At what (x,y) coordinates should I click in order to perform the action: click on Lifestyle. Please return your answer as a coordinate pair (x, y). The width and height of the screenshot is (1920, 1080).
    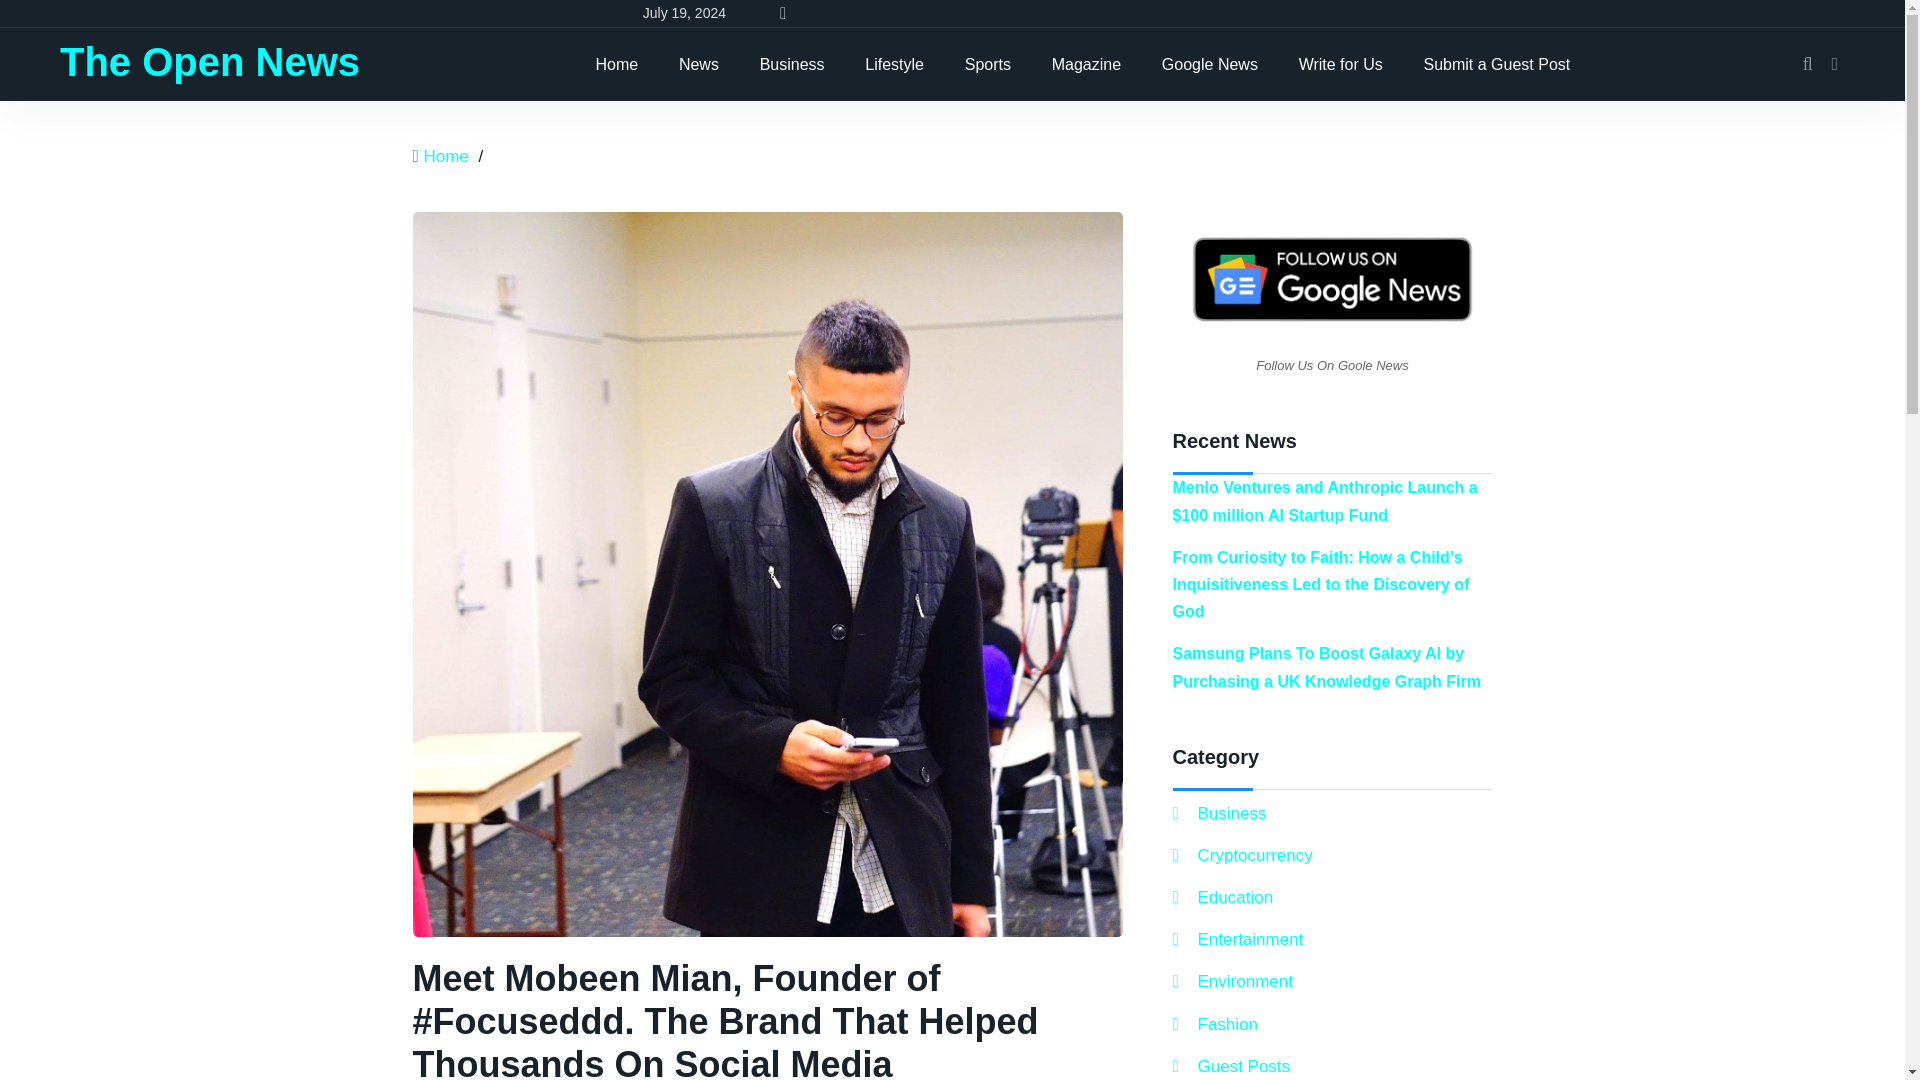
    Looking at the image, I should click on (894, 65).